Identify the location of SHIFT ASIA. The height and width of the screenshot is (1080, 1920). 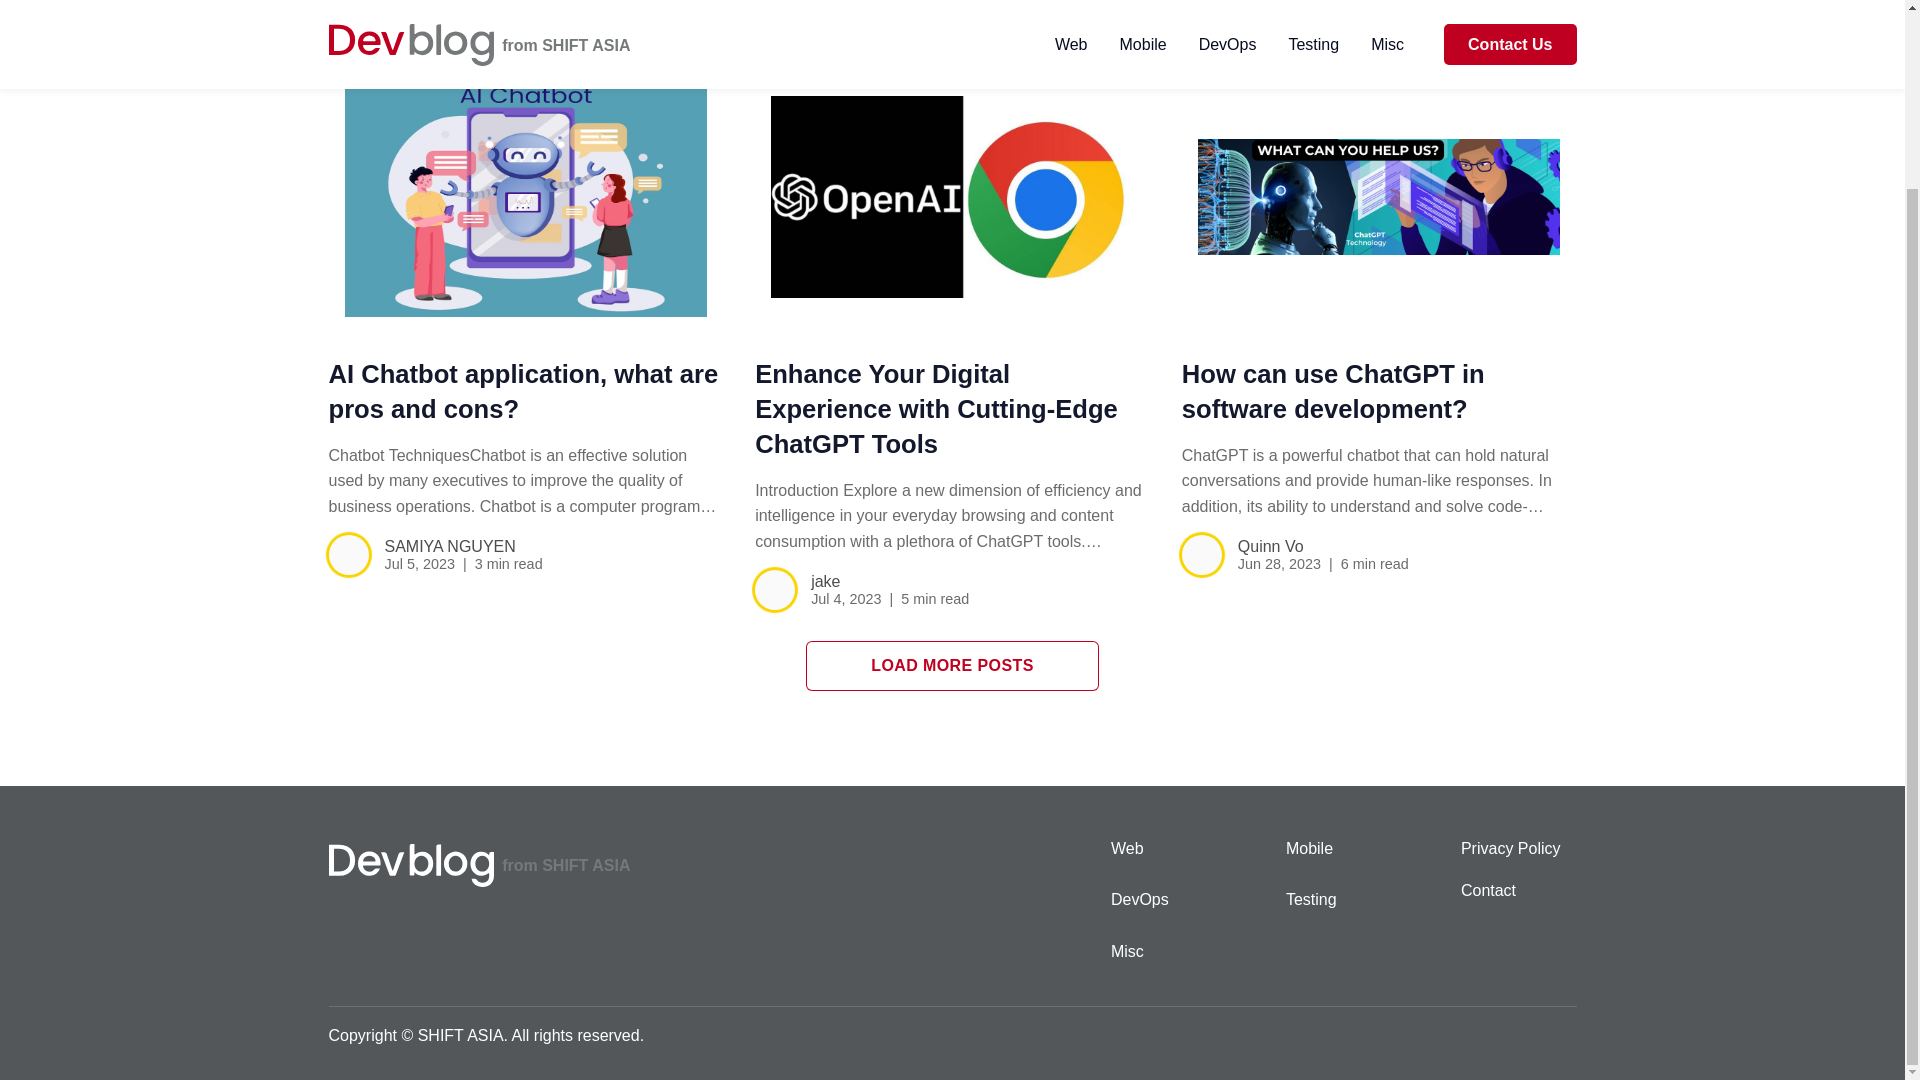
(585, 866).